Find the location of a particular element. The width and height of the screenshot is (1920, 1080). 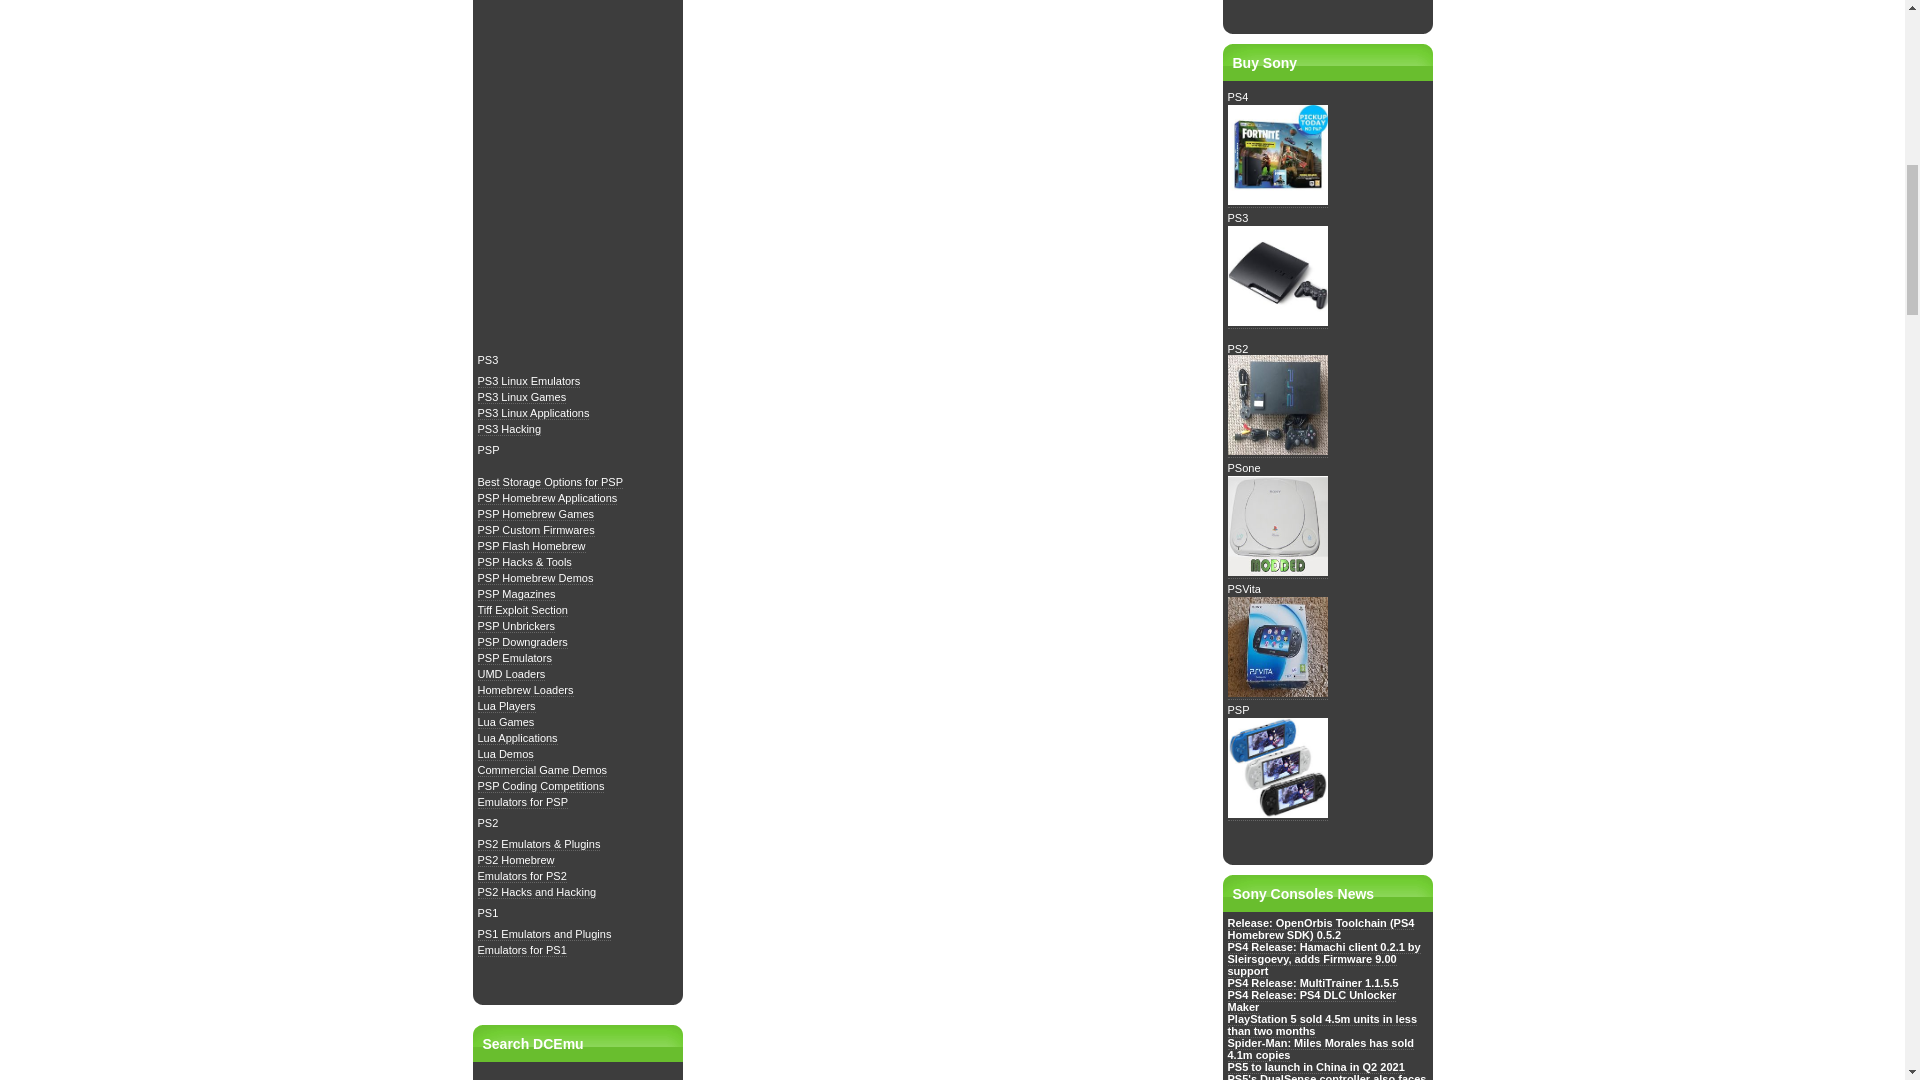

PSP Homebrew Applications is located at coordinates (548, 498).